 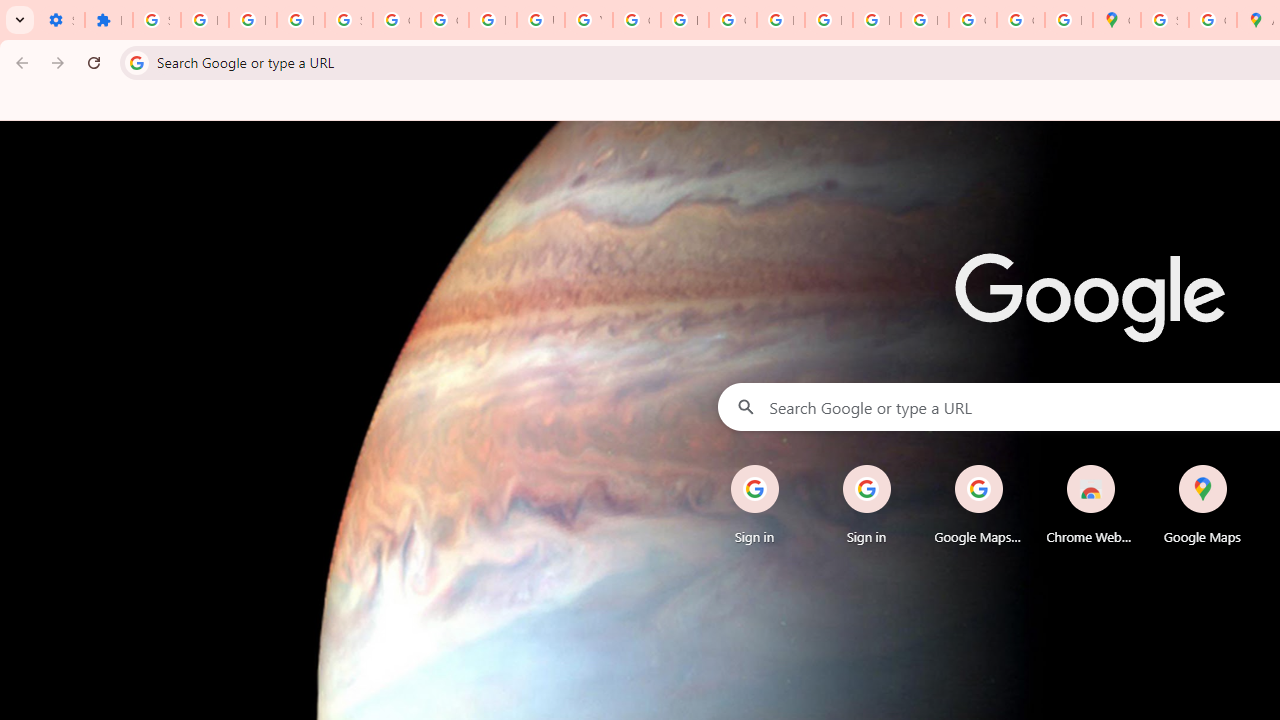 What do you see at coordinates (780, 20) in the screenshot?
I see `Privacy Help Center - Policies Help` at bounding box center [780, 20].